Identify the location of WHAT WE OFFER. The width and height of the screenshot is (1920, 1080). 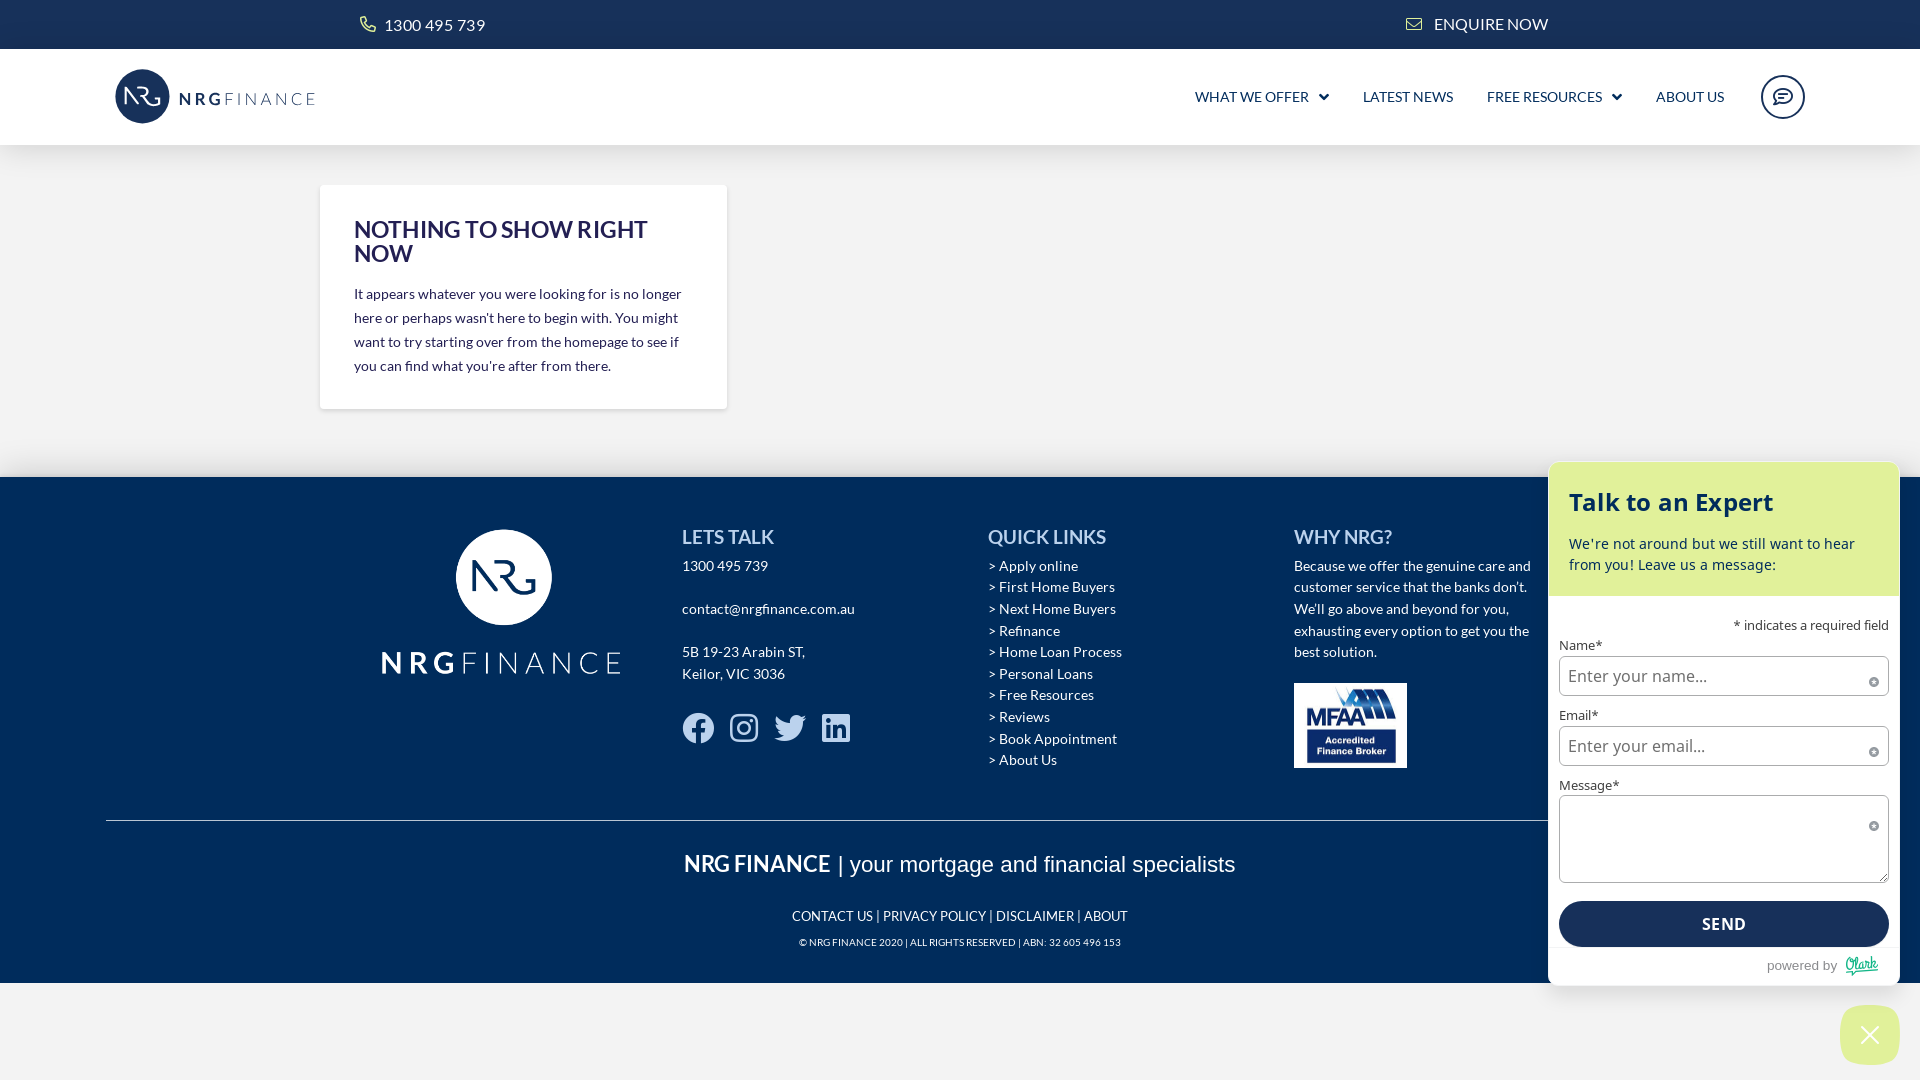
(1262, 97).